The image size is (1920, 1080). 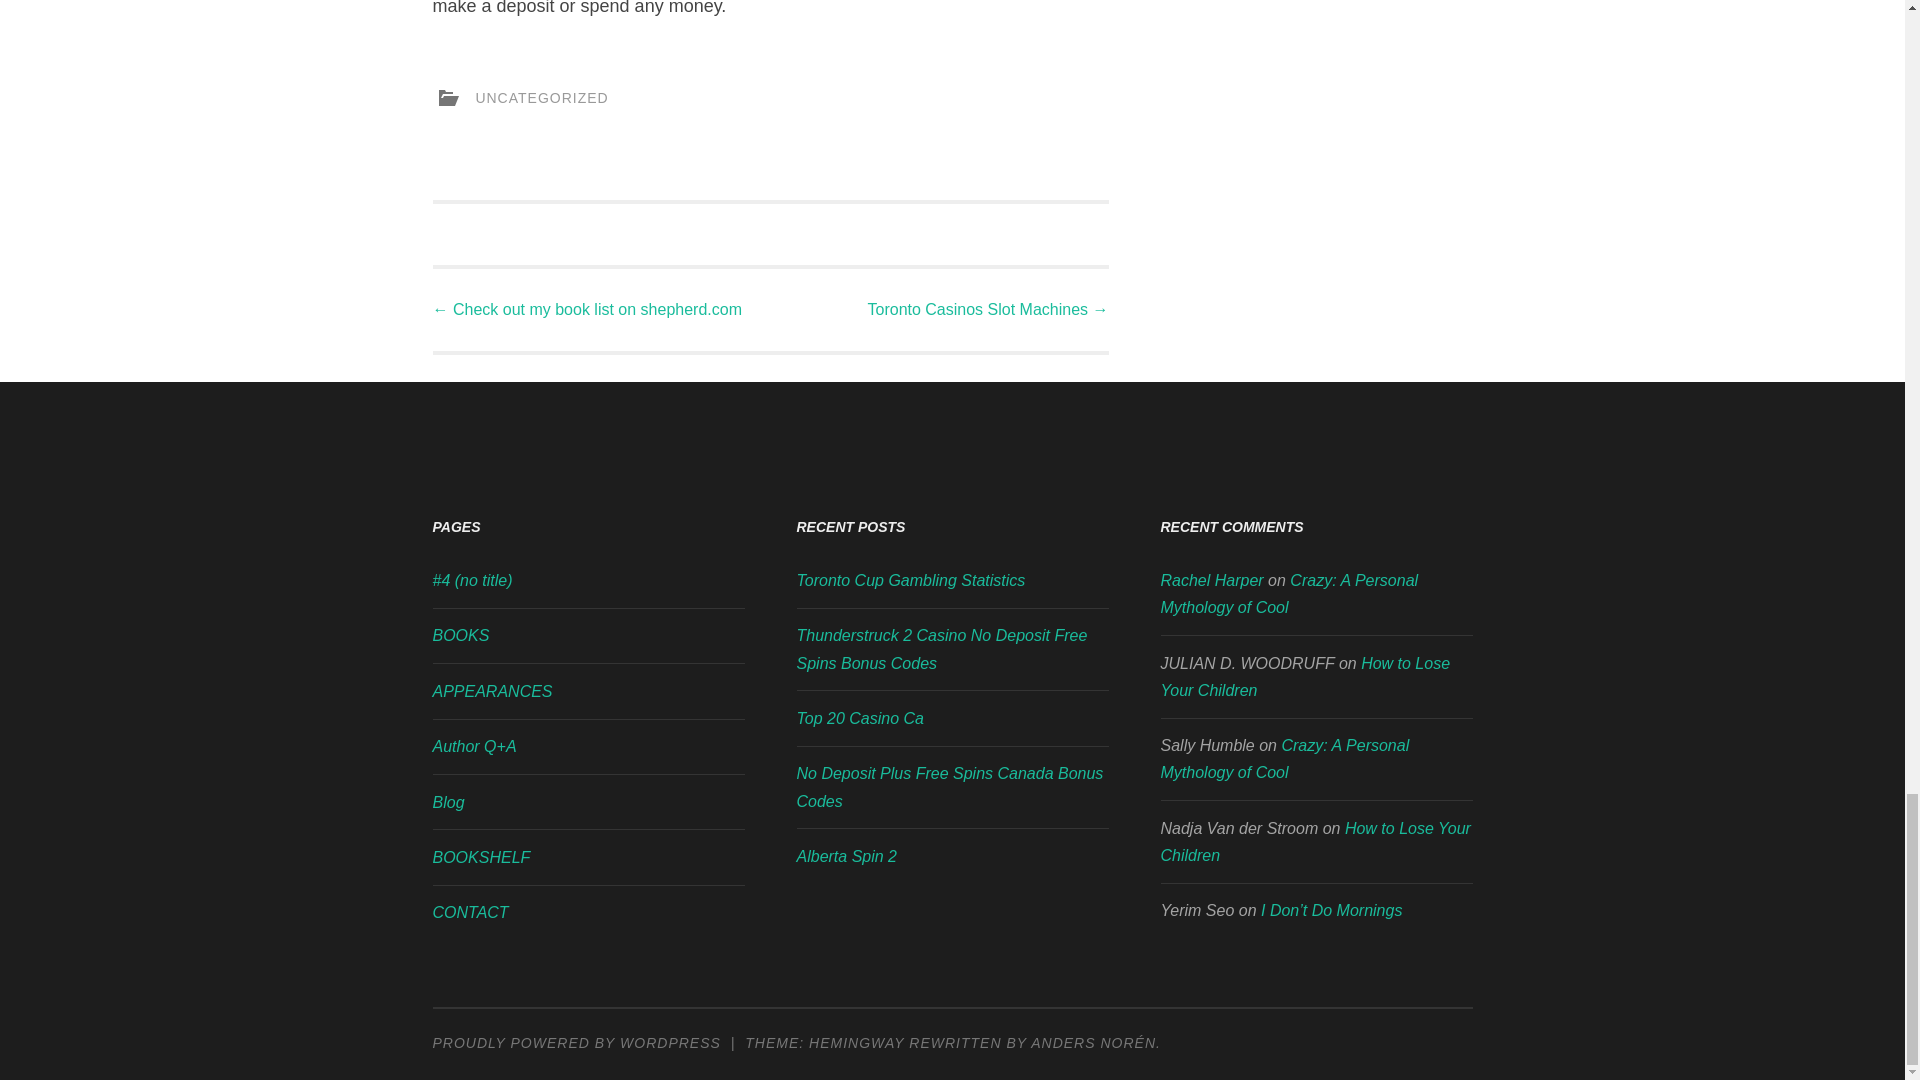 What do you see at coordinates (860, 718) in the screenshot?
I see `Top 20 Casino Ca` at bounding box center [860, 718].